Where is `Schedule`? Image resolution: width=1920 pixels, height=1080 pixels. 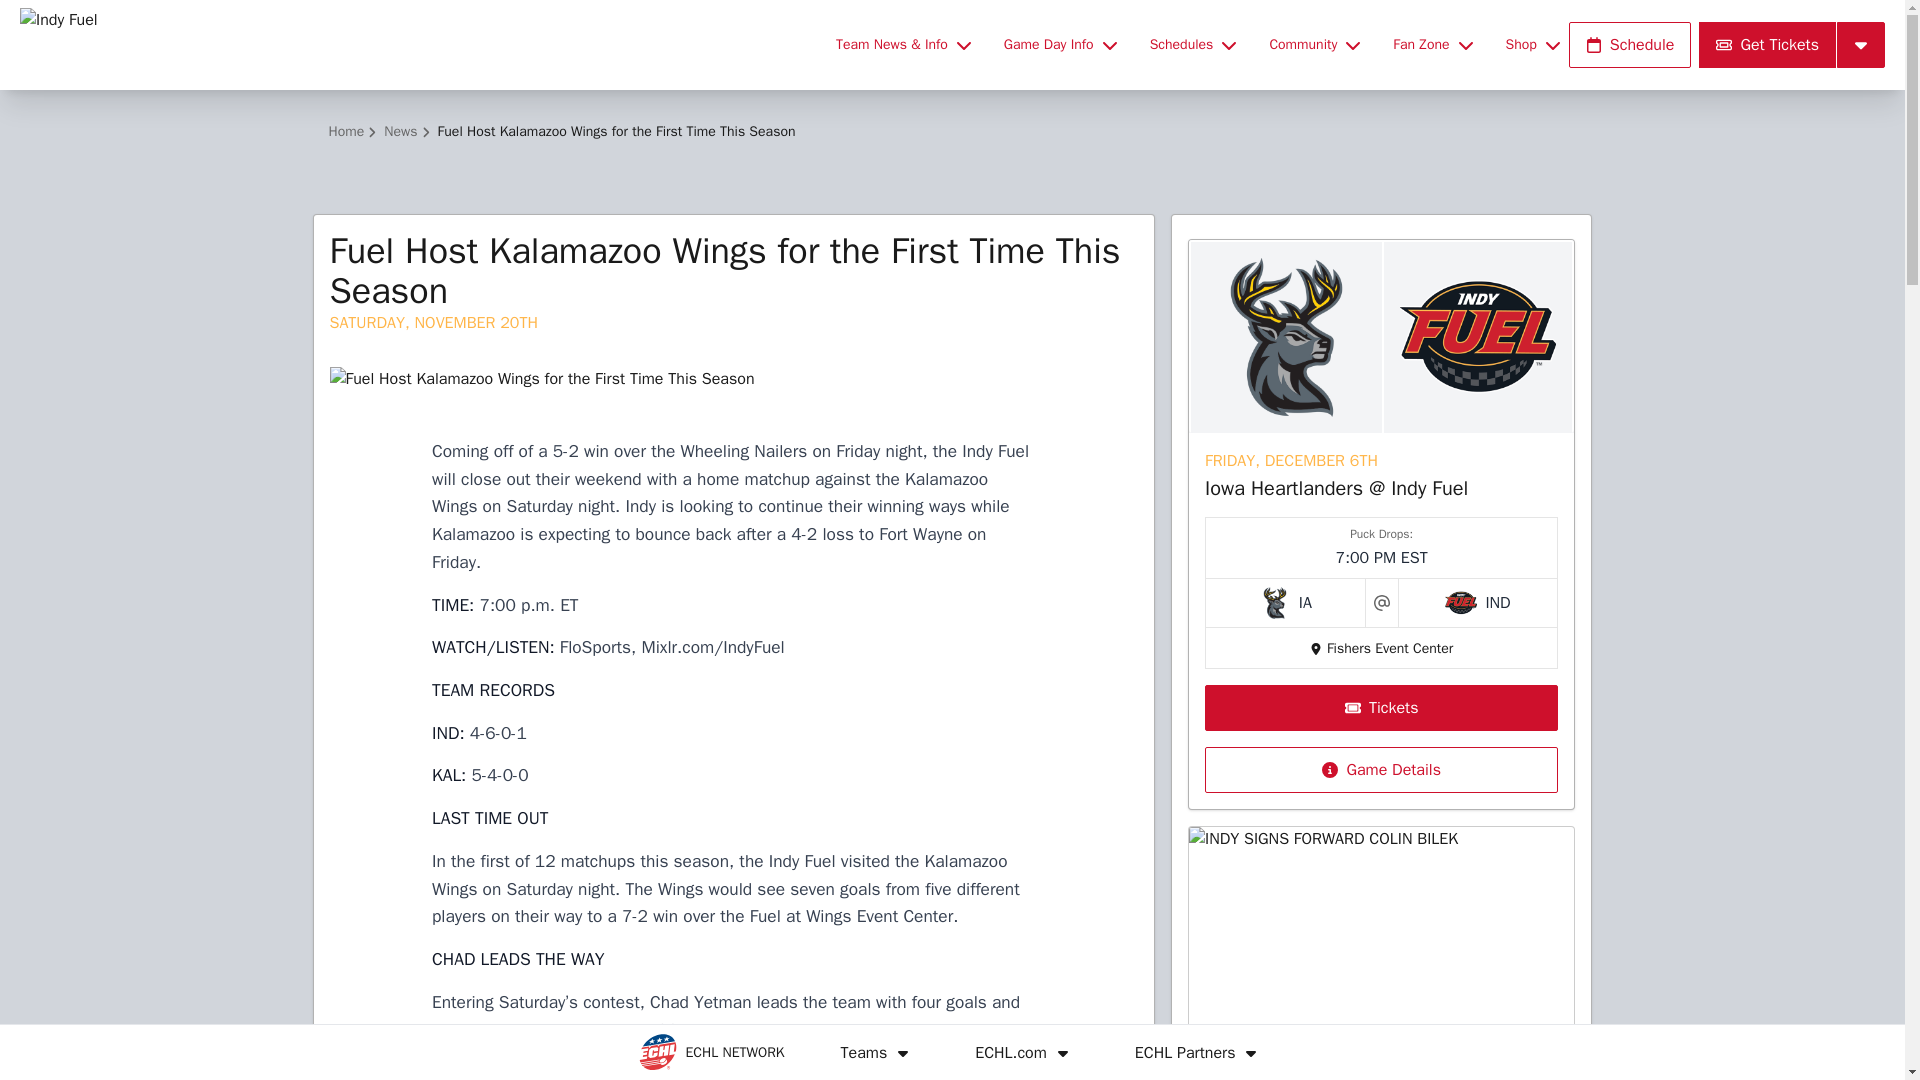 Schedule is located at coordinates (1630, 44).